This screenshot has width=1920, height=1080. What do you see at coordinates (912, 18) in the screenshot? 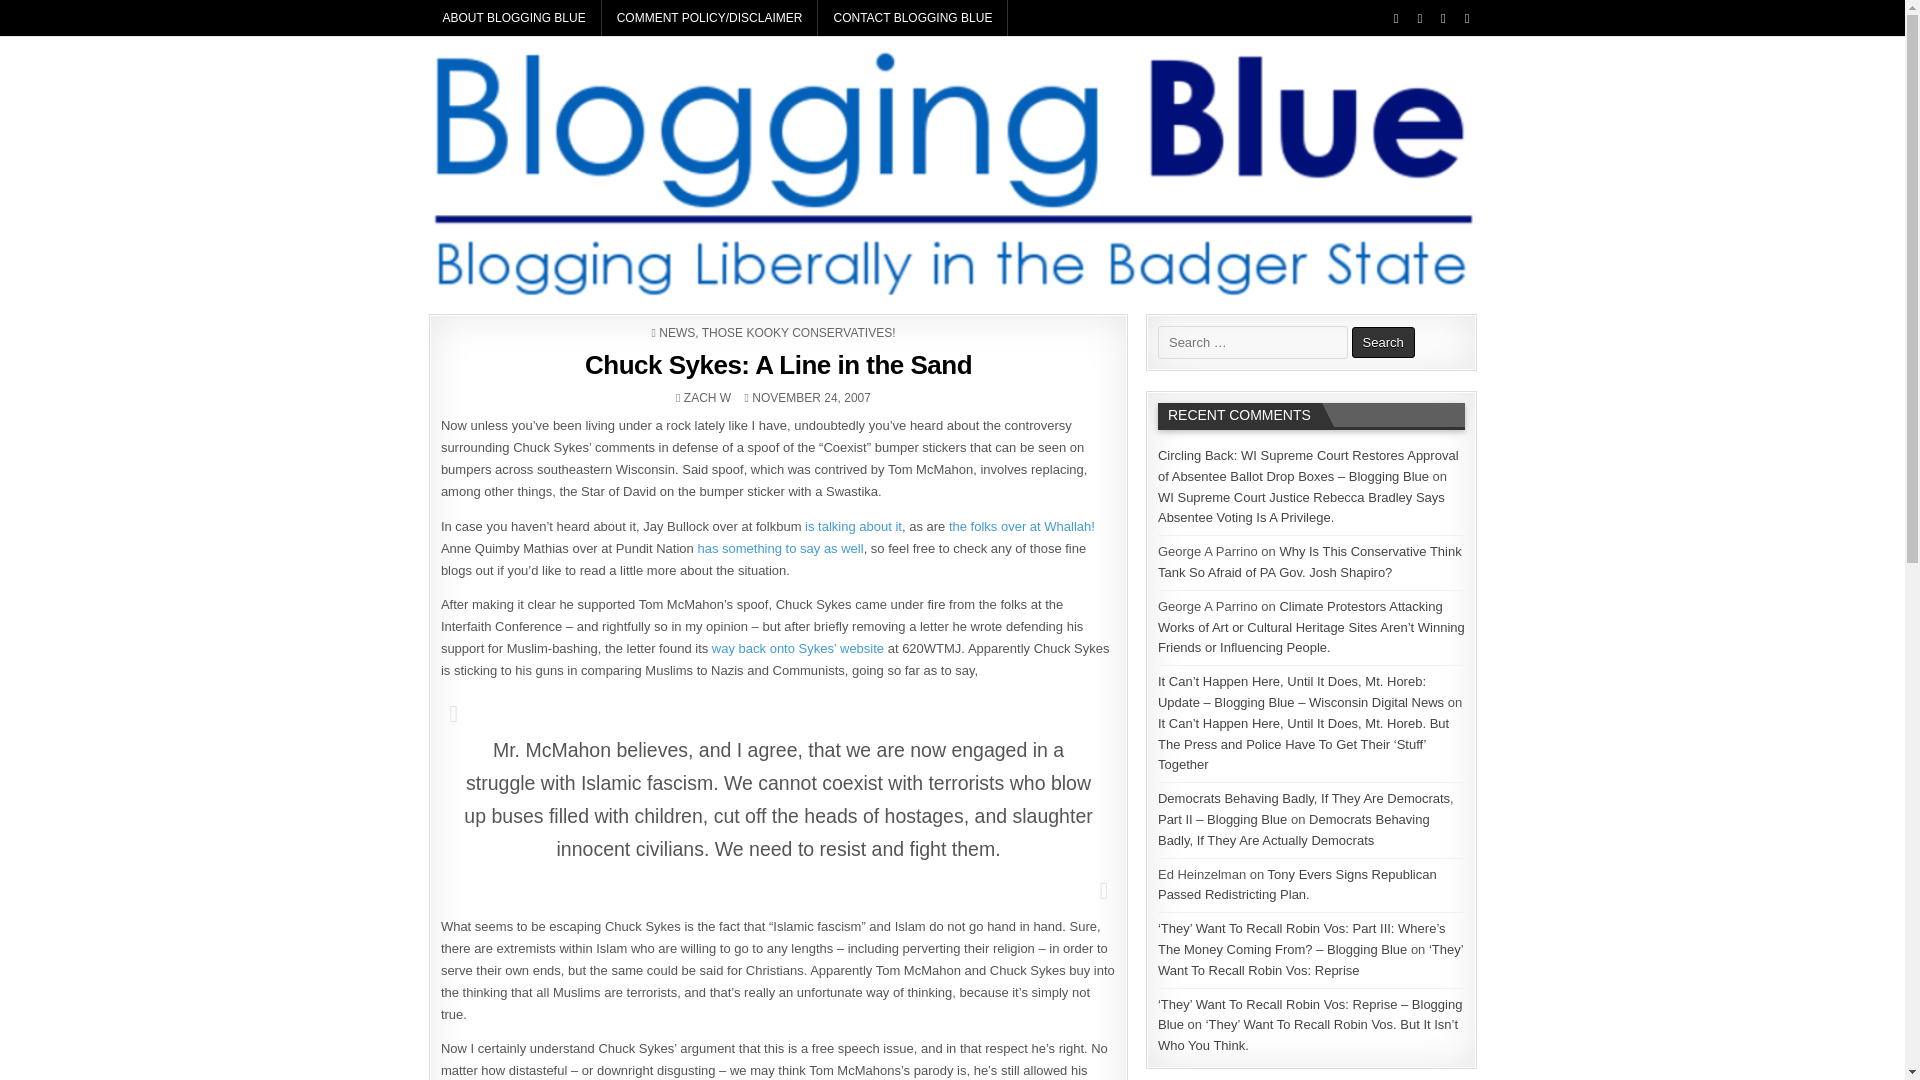
I see `CONTACT BLOGGING BLUE` at bounding box center [912, 18].